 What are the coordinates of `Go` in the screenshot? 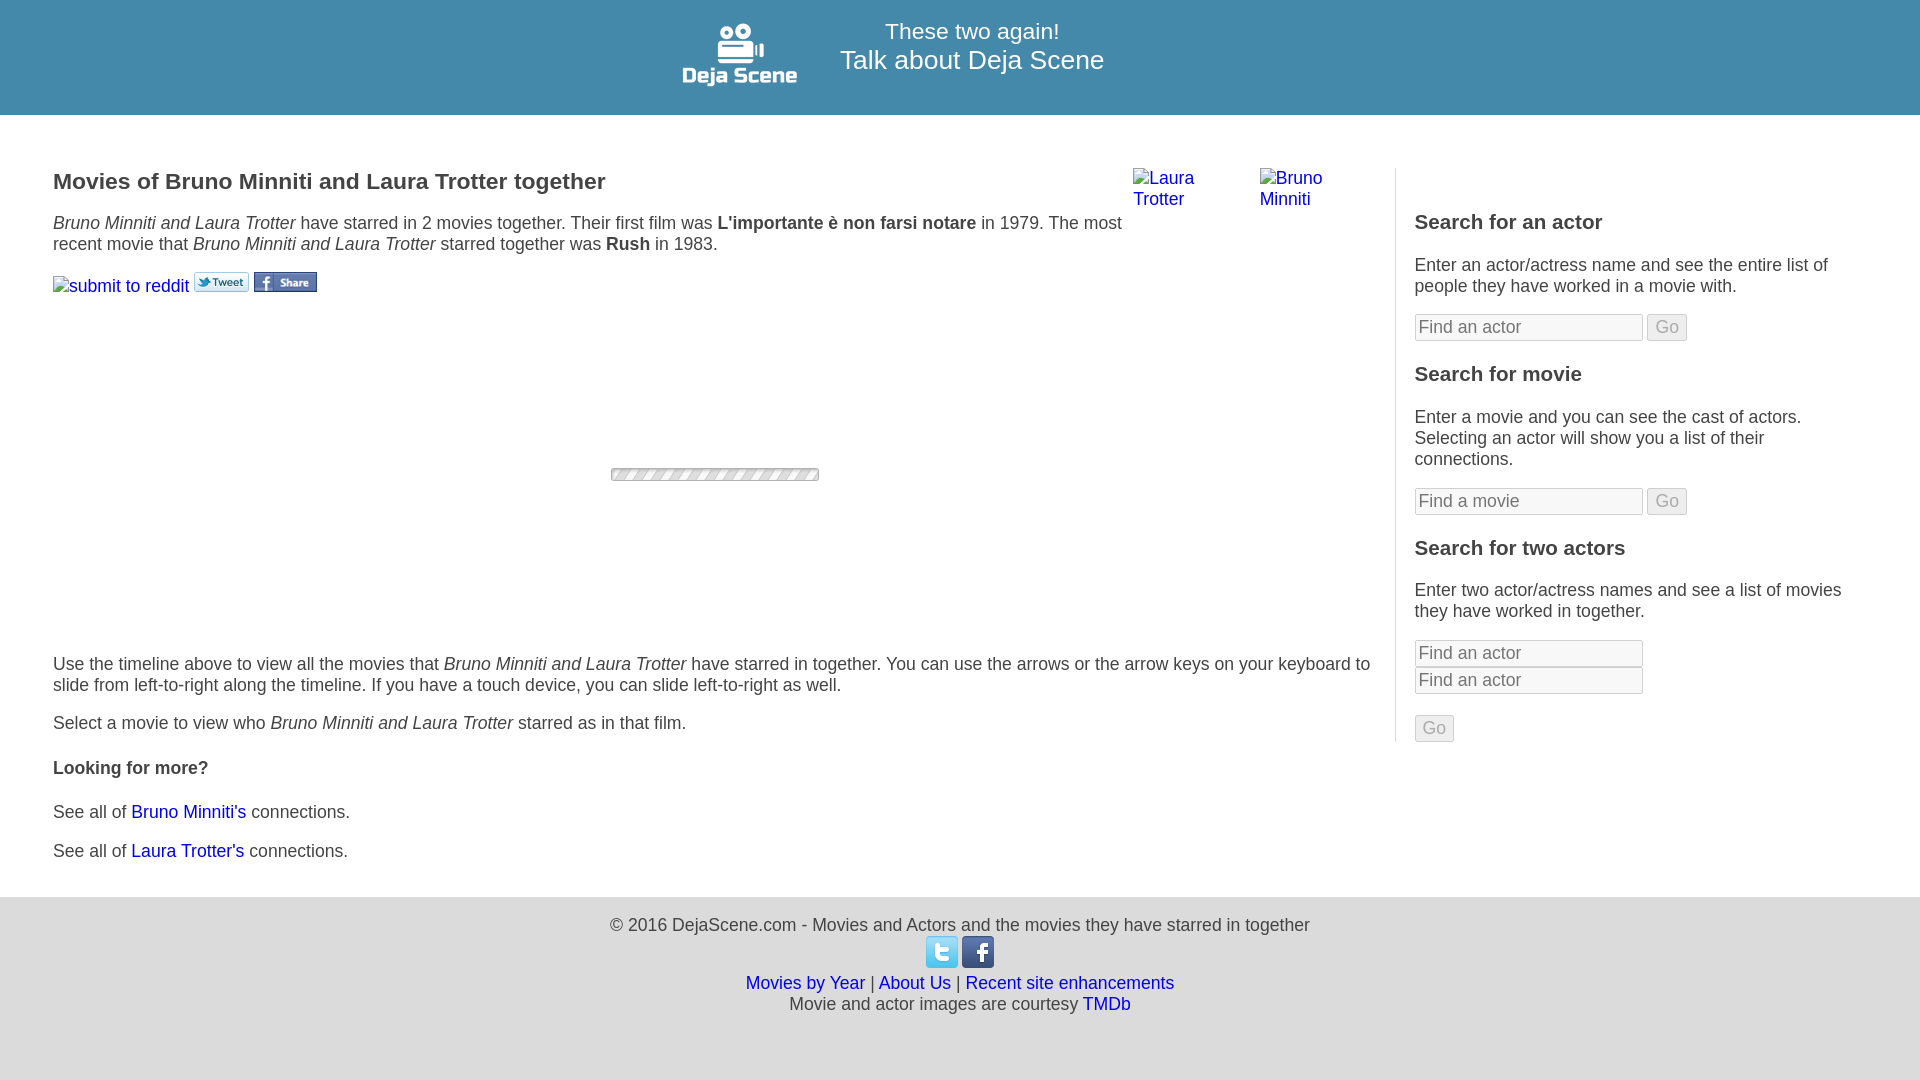 It's located at (1667, 502).